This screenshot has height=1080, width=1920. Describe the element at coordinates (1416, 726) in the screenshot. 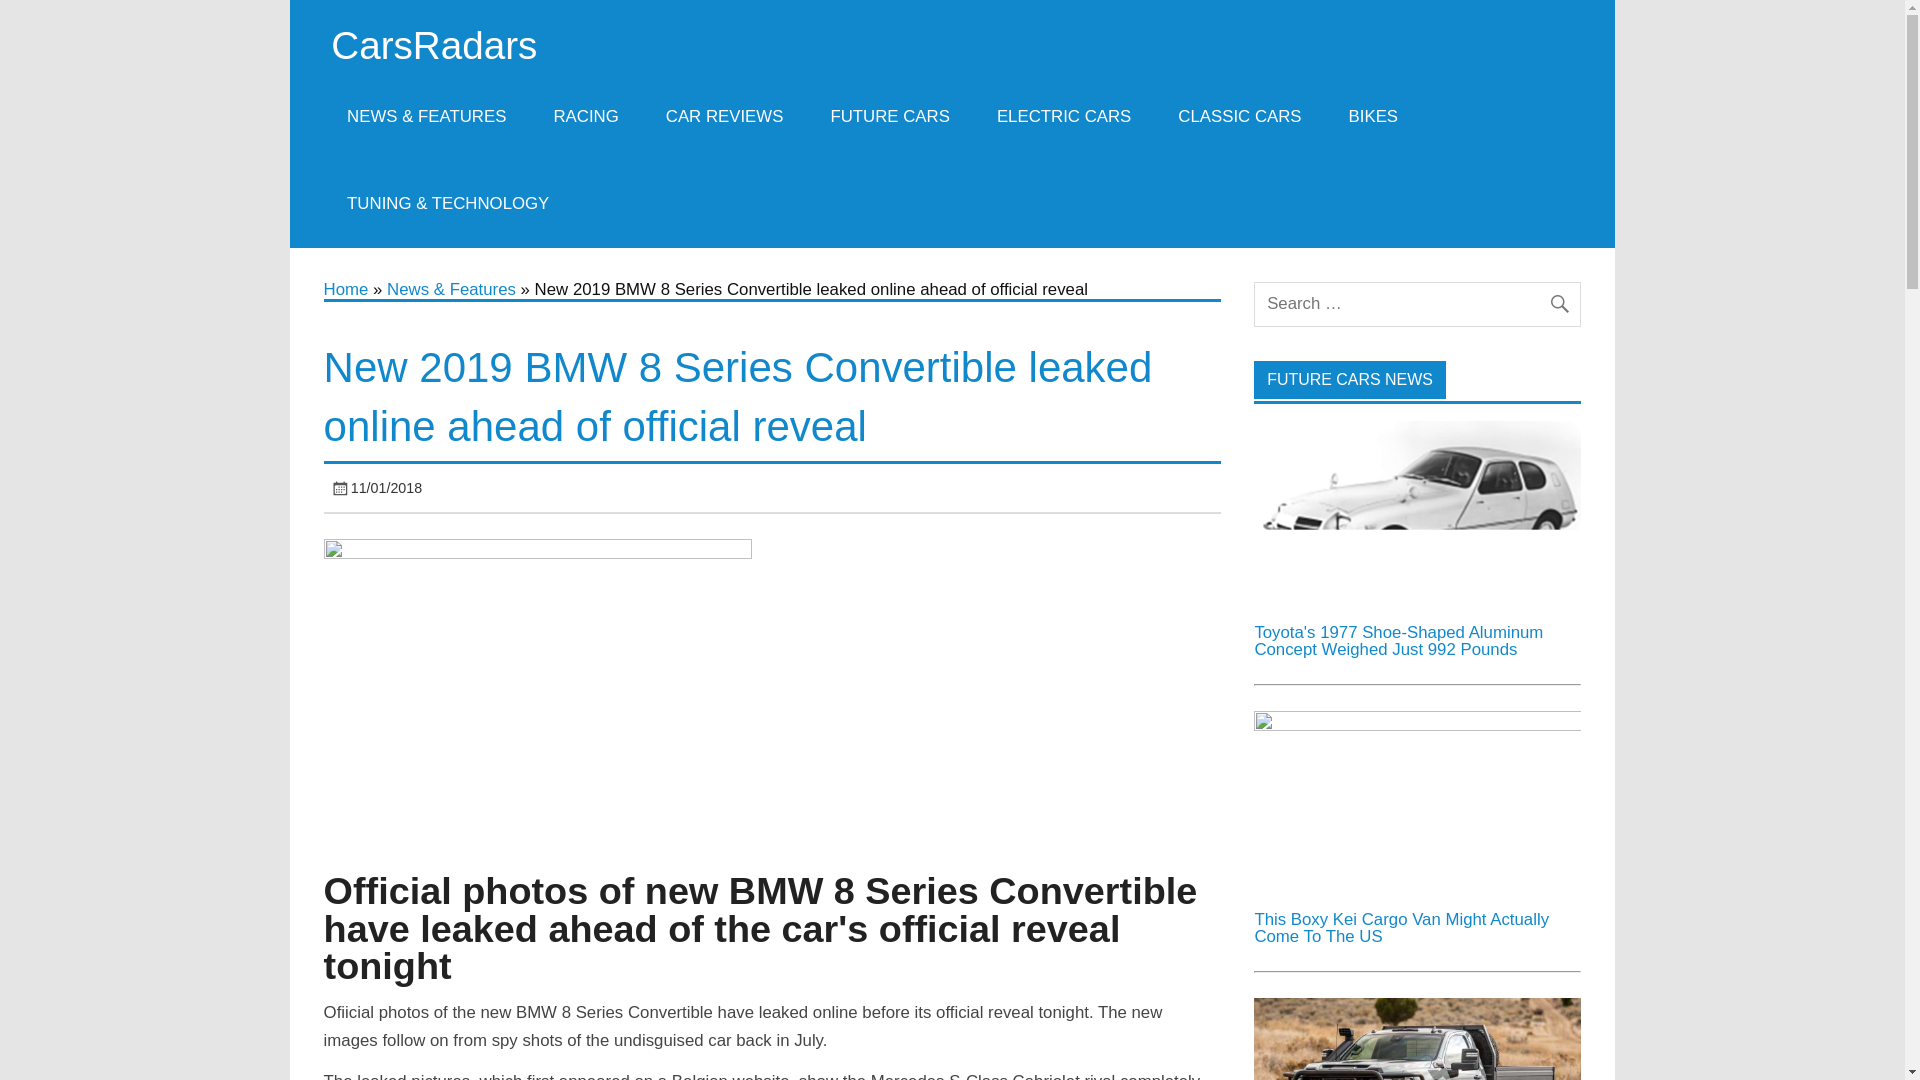

I see `This Boxy Kei Cargo Van Might Actually Come To The US` at that location.